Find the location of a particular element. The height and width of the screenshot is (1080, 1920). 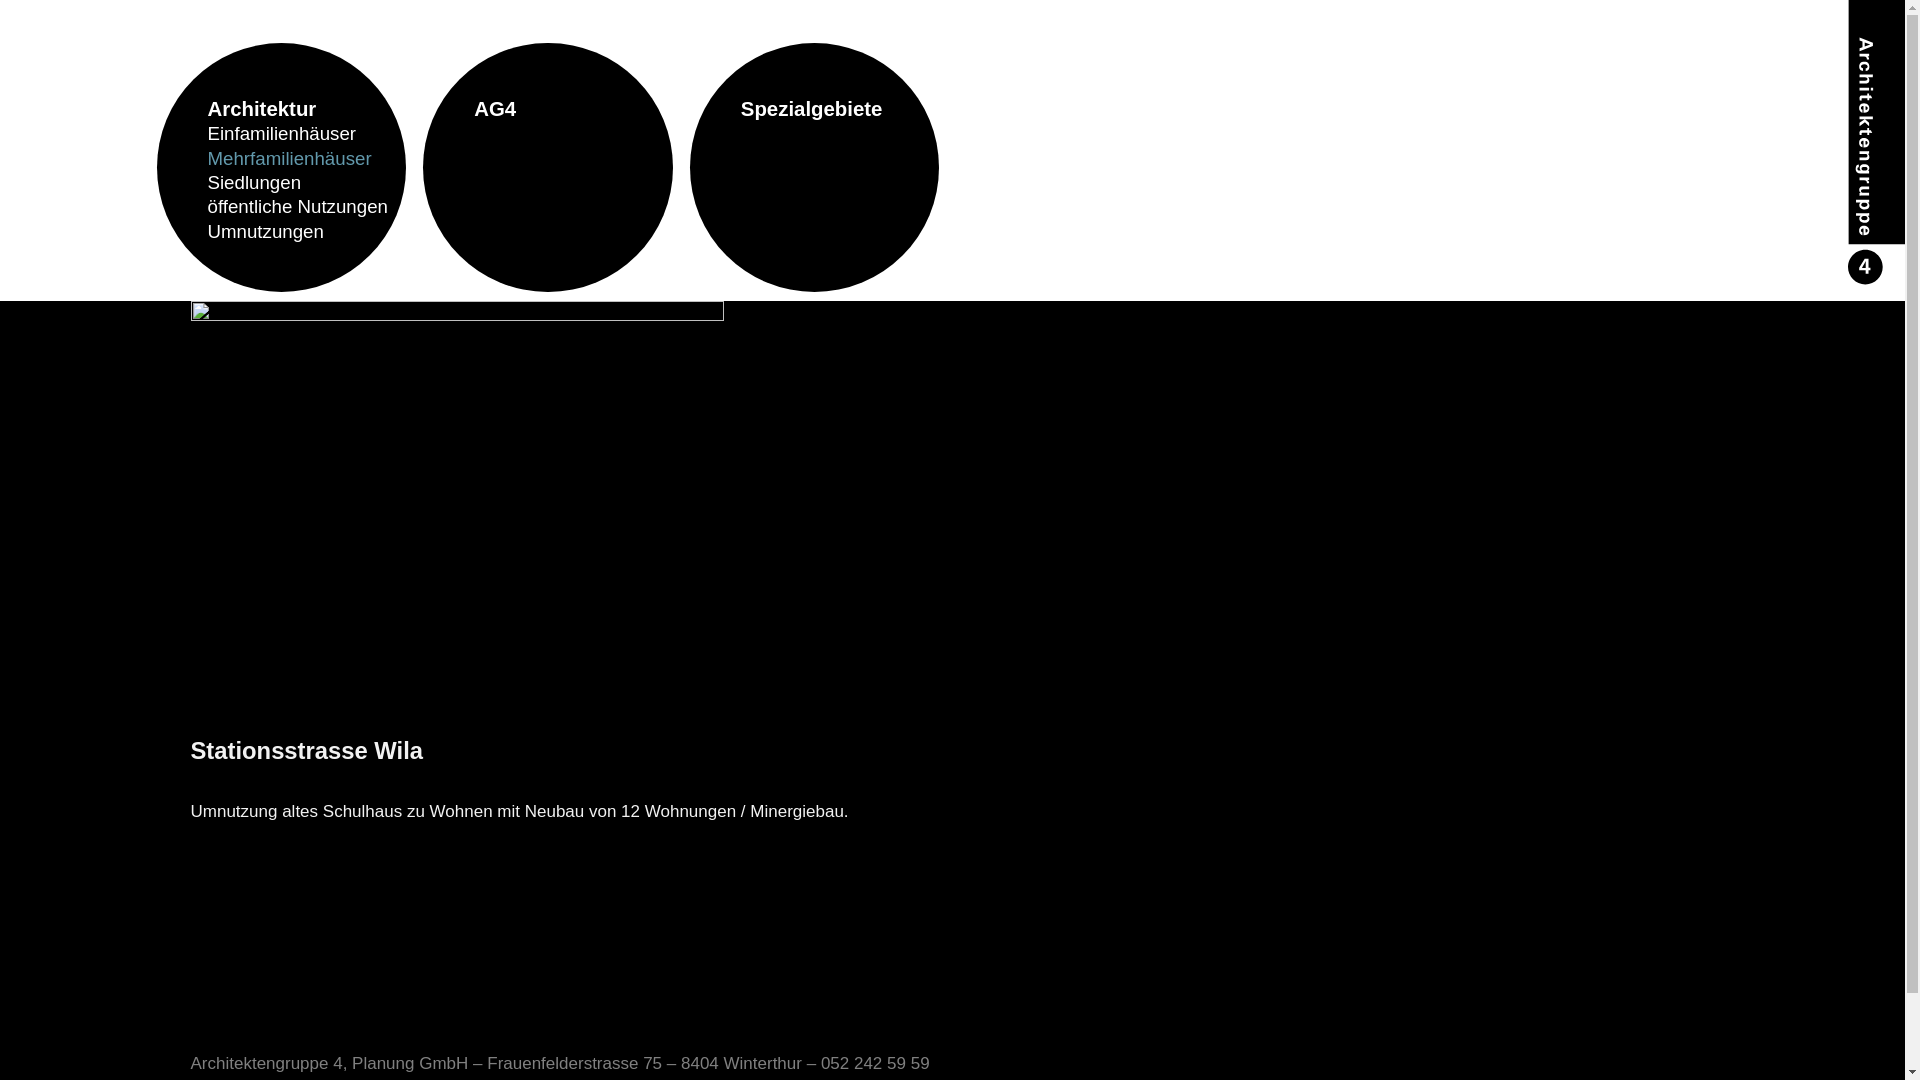

Spezialgebiete is located at coordinates (840, 110).